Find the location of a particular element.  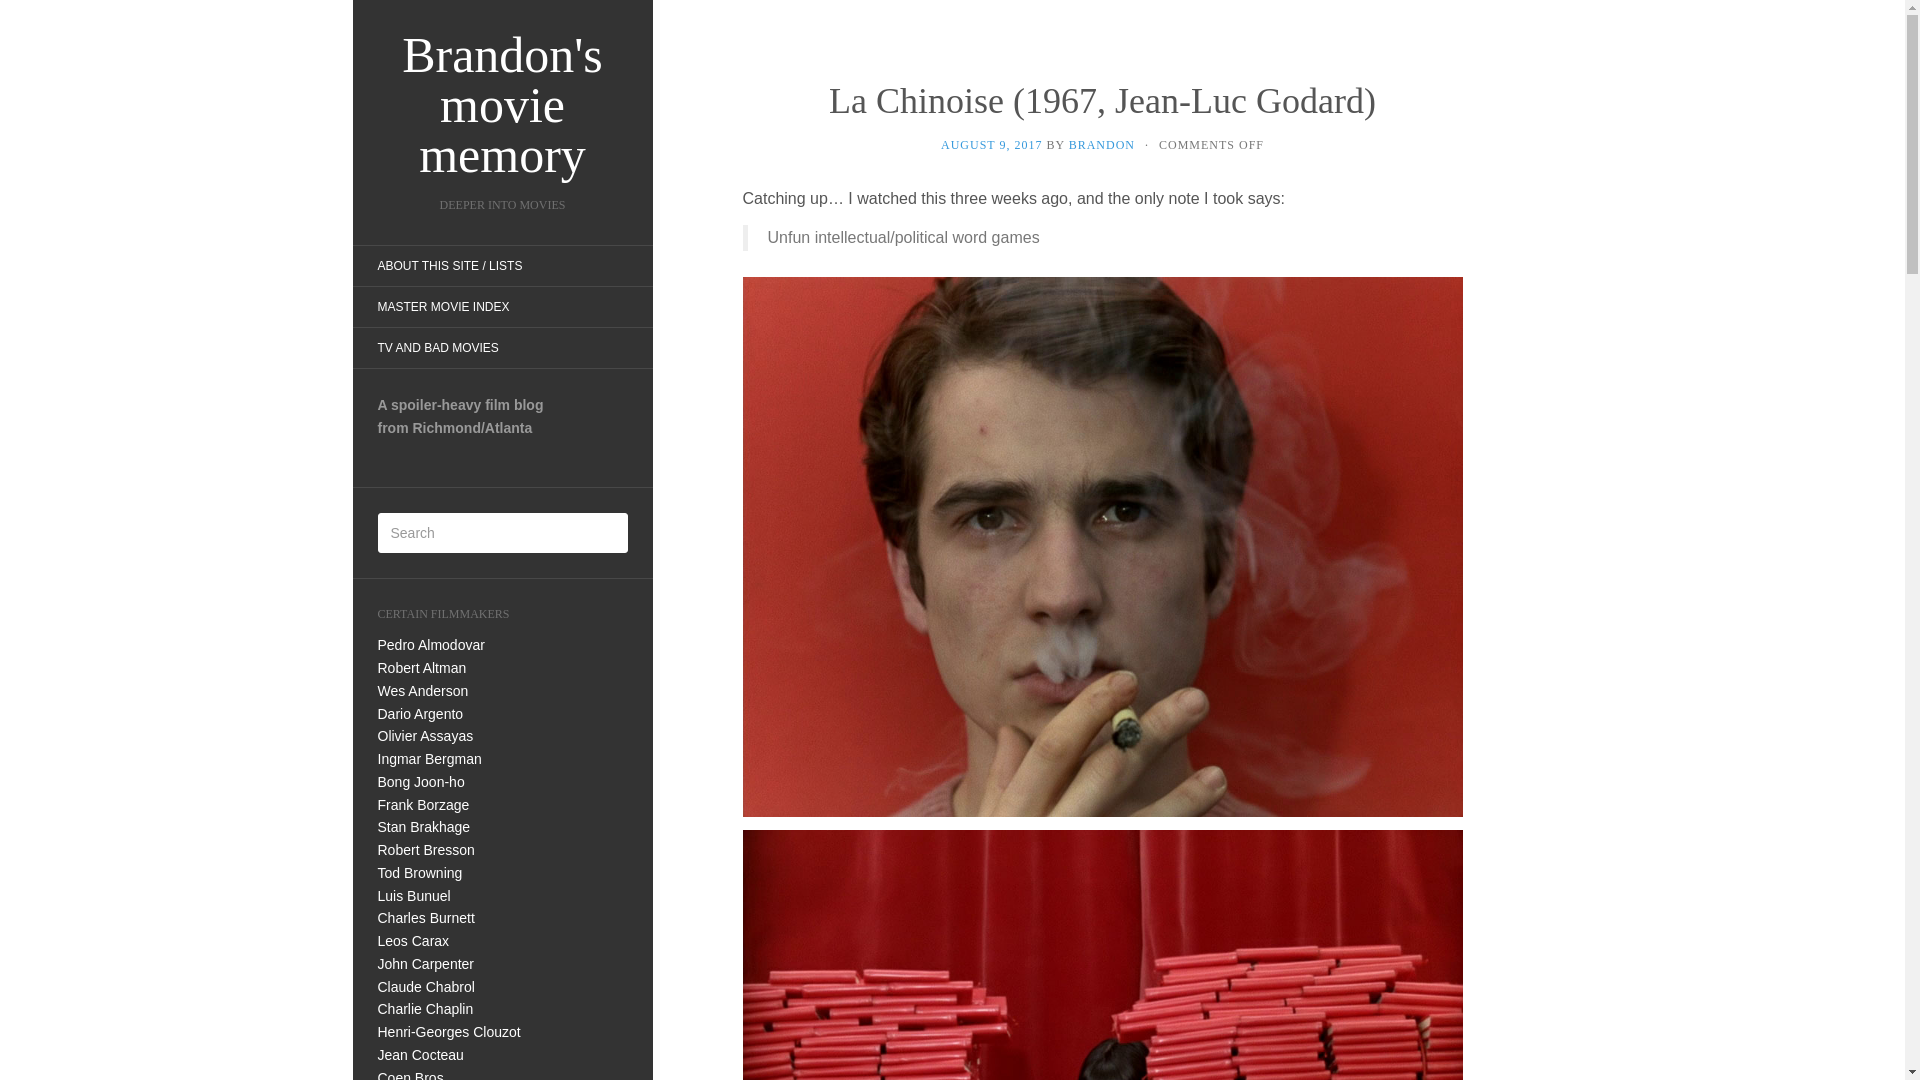

Pedro Almodovar is located at coordinates (432, 645).